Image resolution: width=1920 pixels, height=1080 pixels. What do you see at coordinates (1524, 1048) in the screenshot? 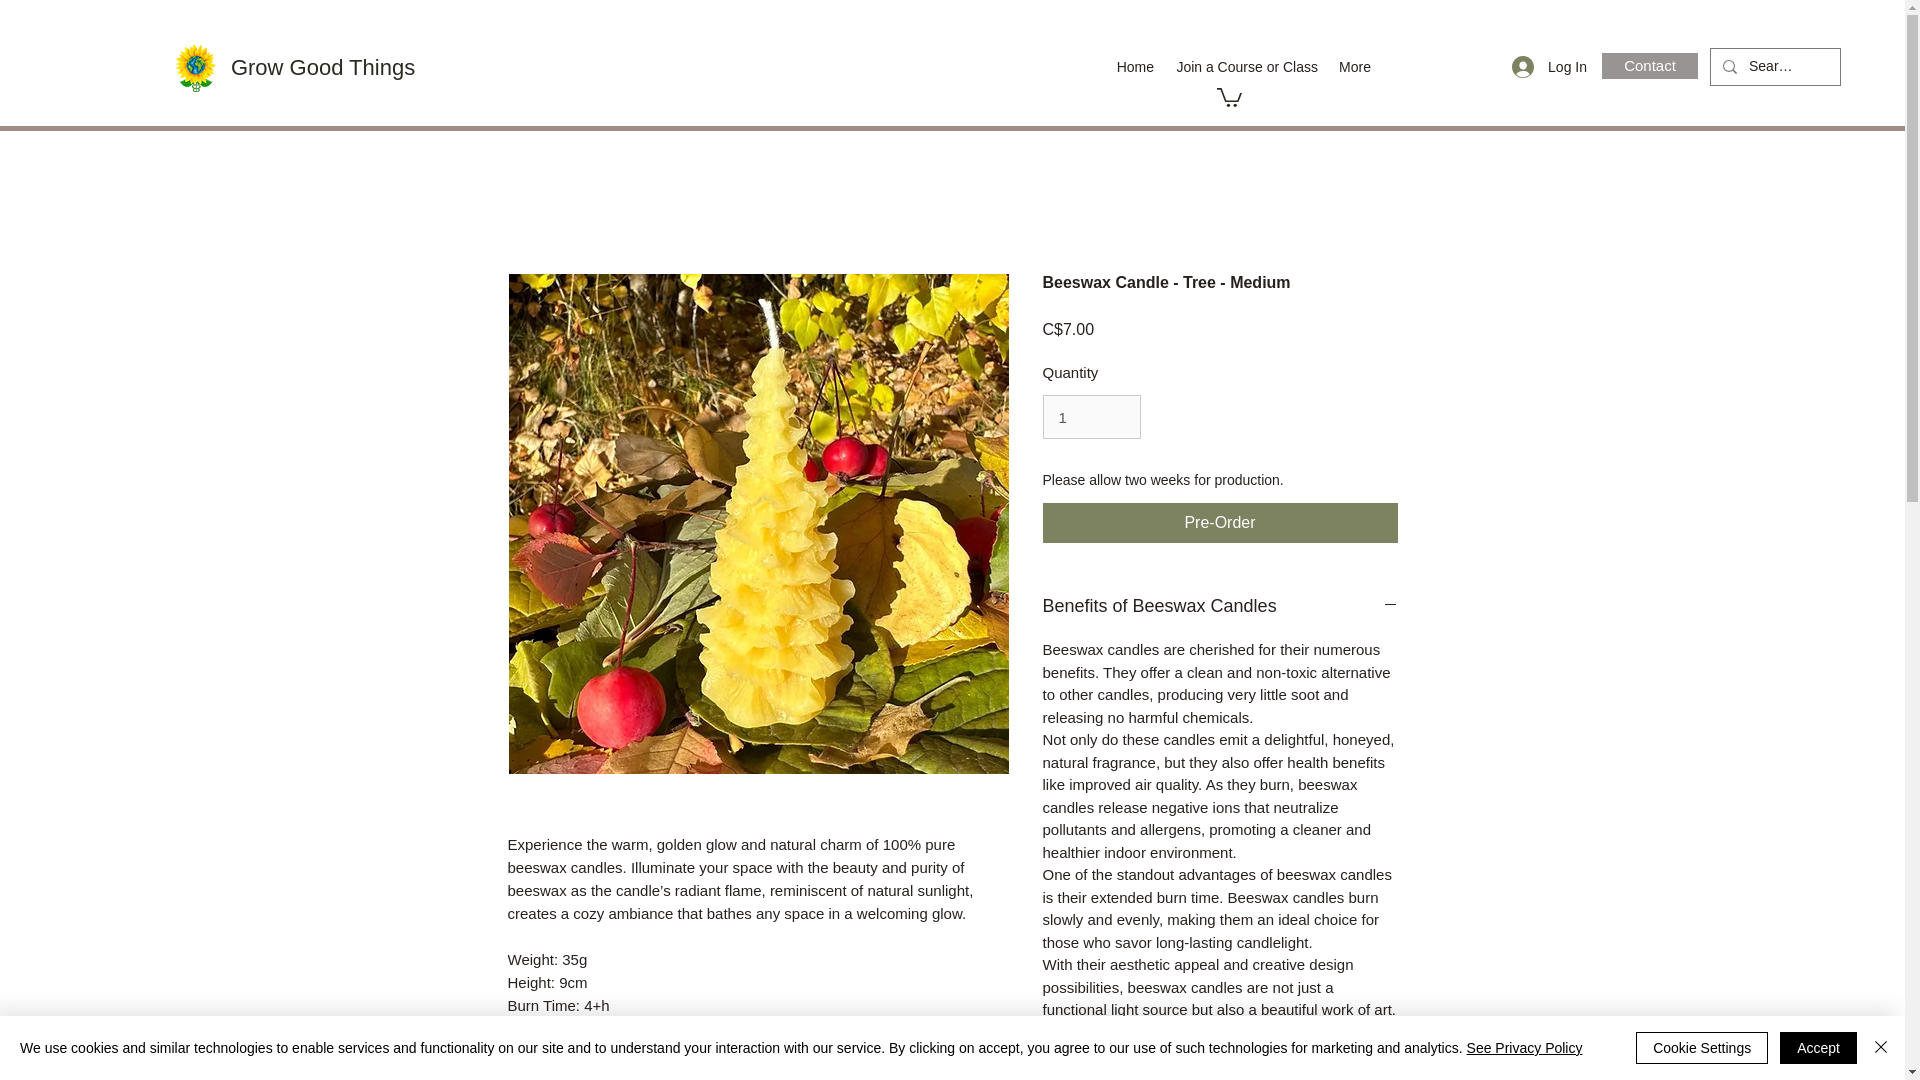
I see `See Privacy Policy` at bounding box center [1524, 1048].